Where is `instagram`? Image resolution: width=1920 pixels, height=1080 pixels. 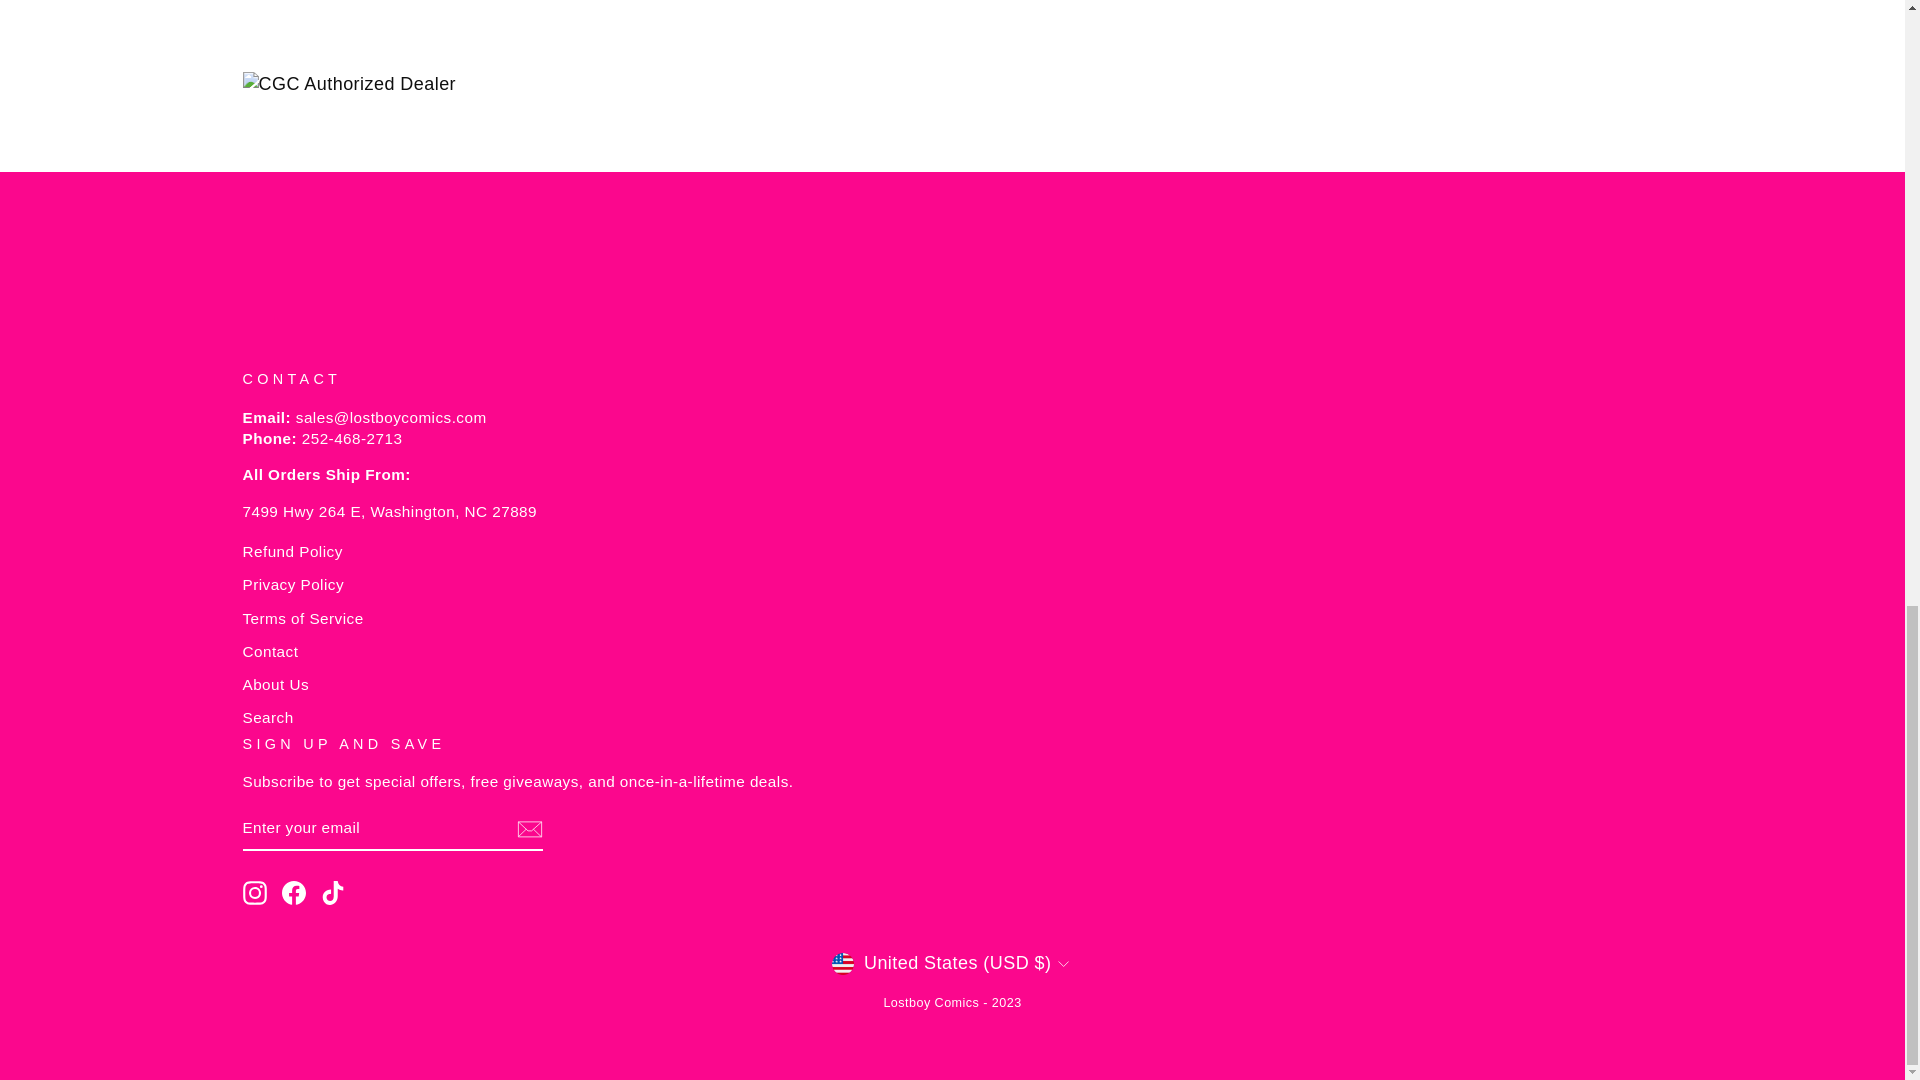 instagram is located at coordinates (254, 893).